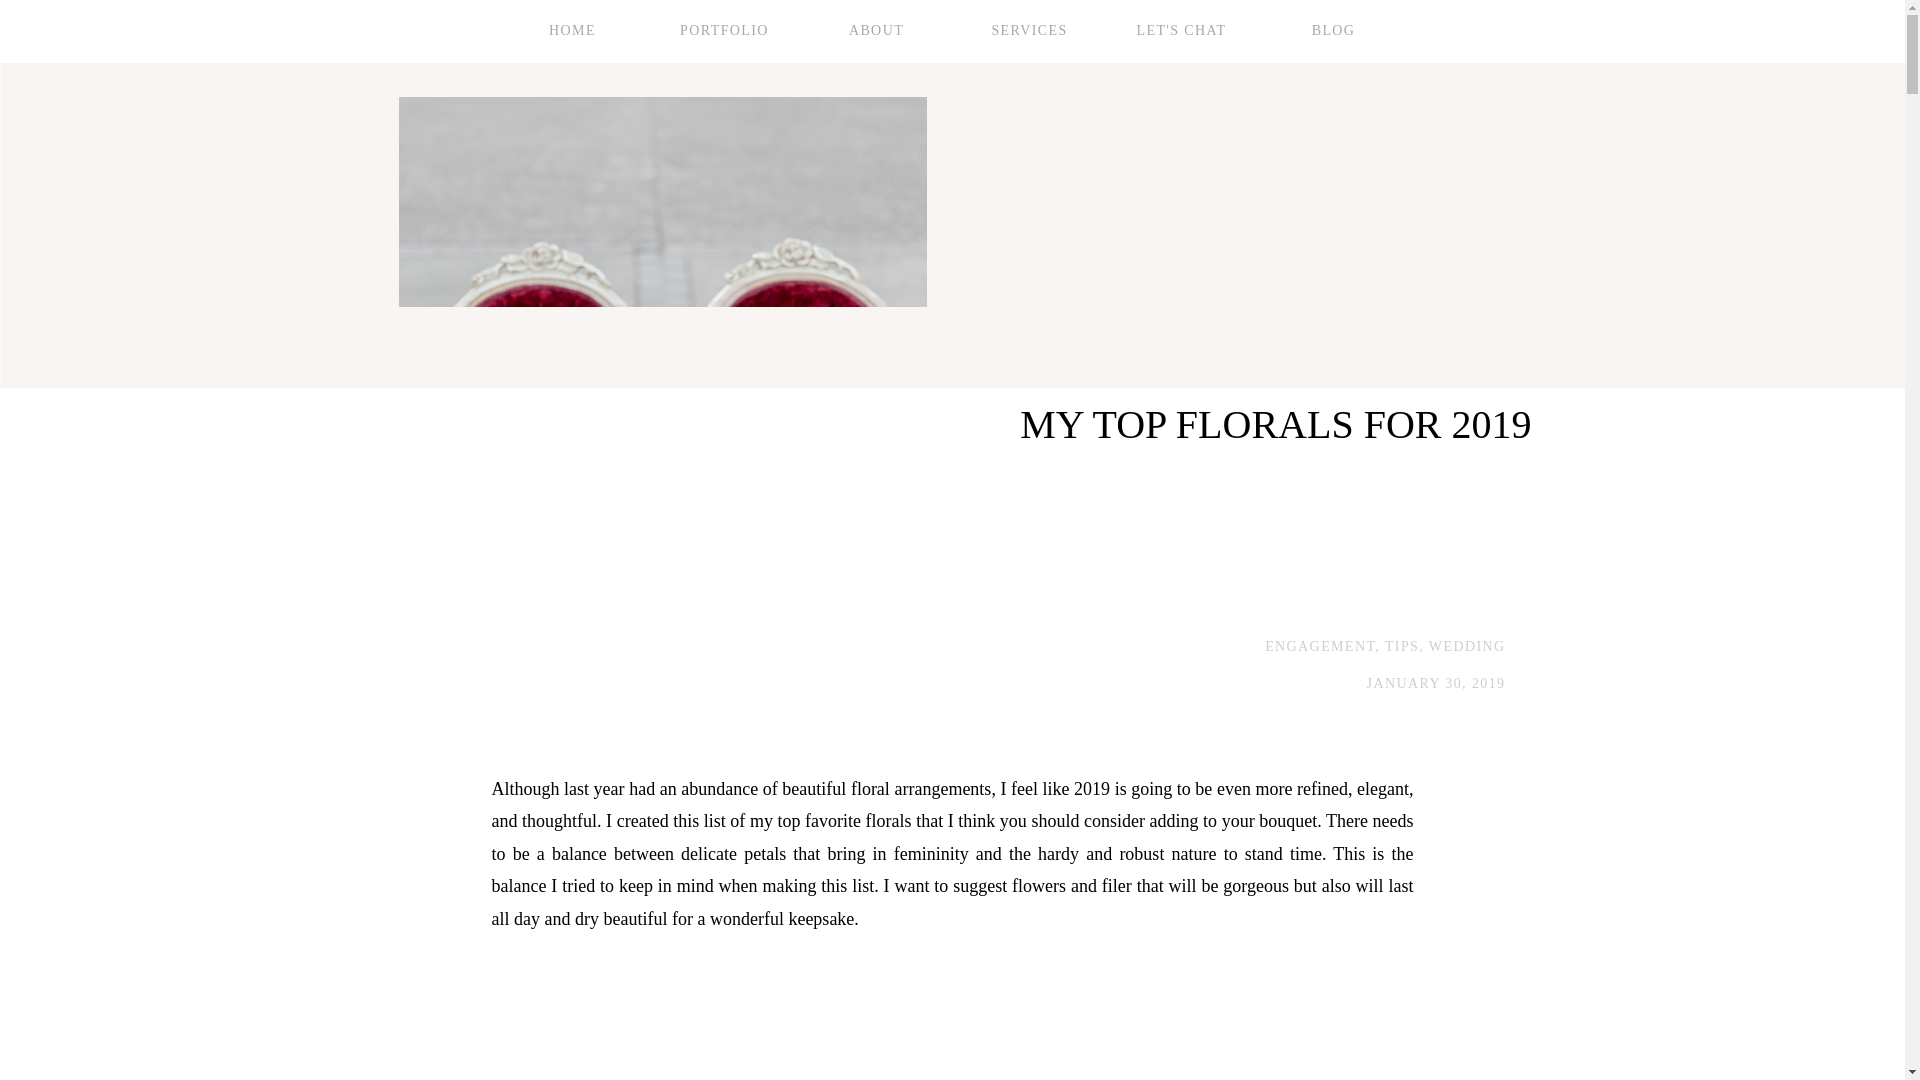 This screenshot has height=1080, width=1920. I want to click on TIPS, so click(1401, 646).